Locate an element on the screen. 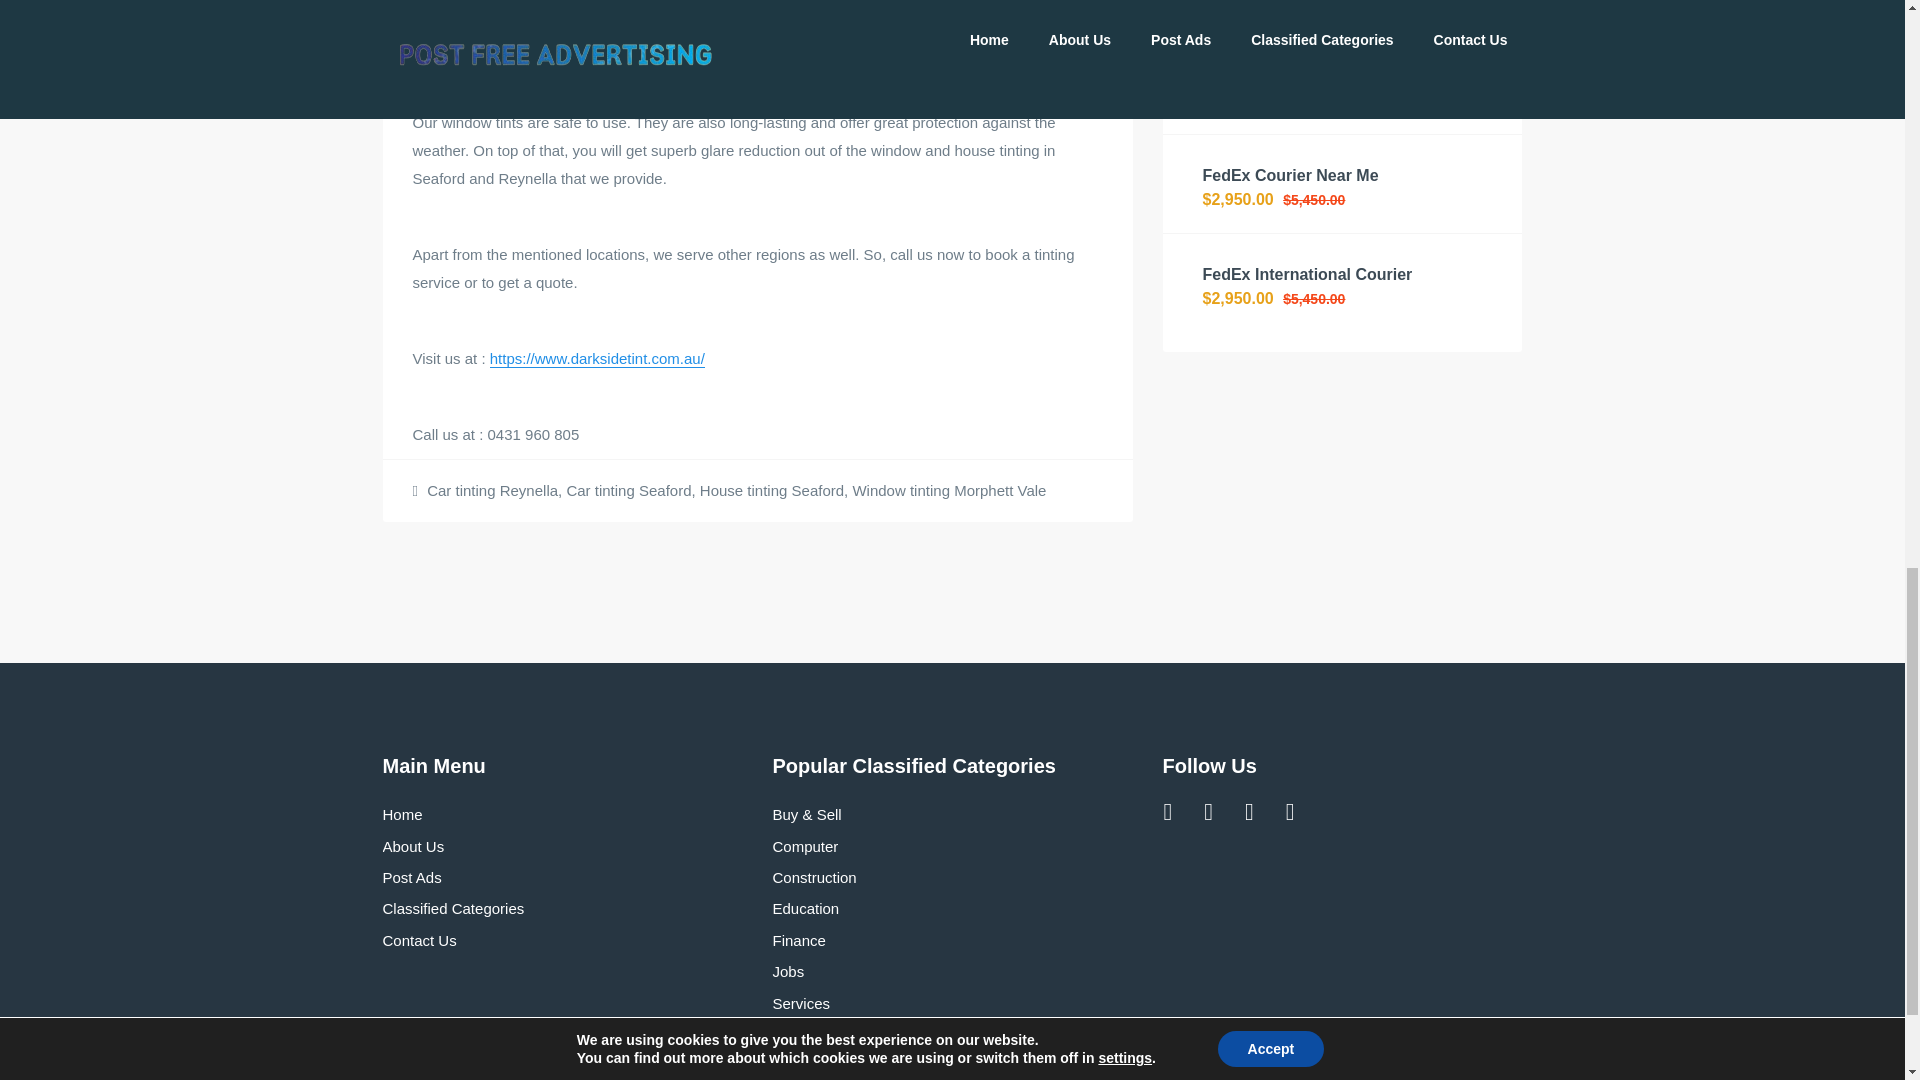 The height and width of the screenshot is (1080, 1920). Home is located at coordinates (402, 814).